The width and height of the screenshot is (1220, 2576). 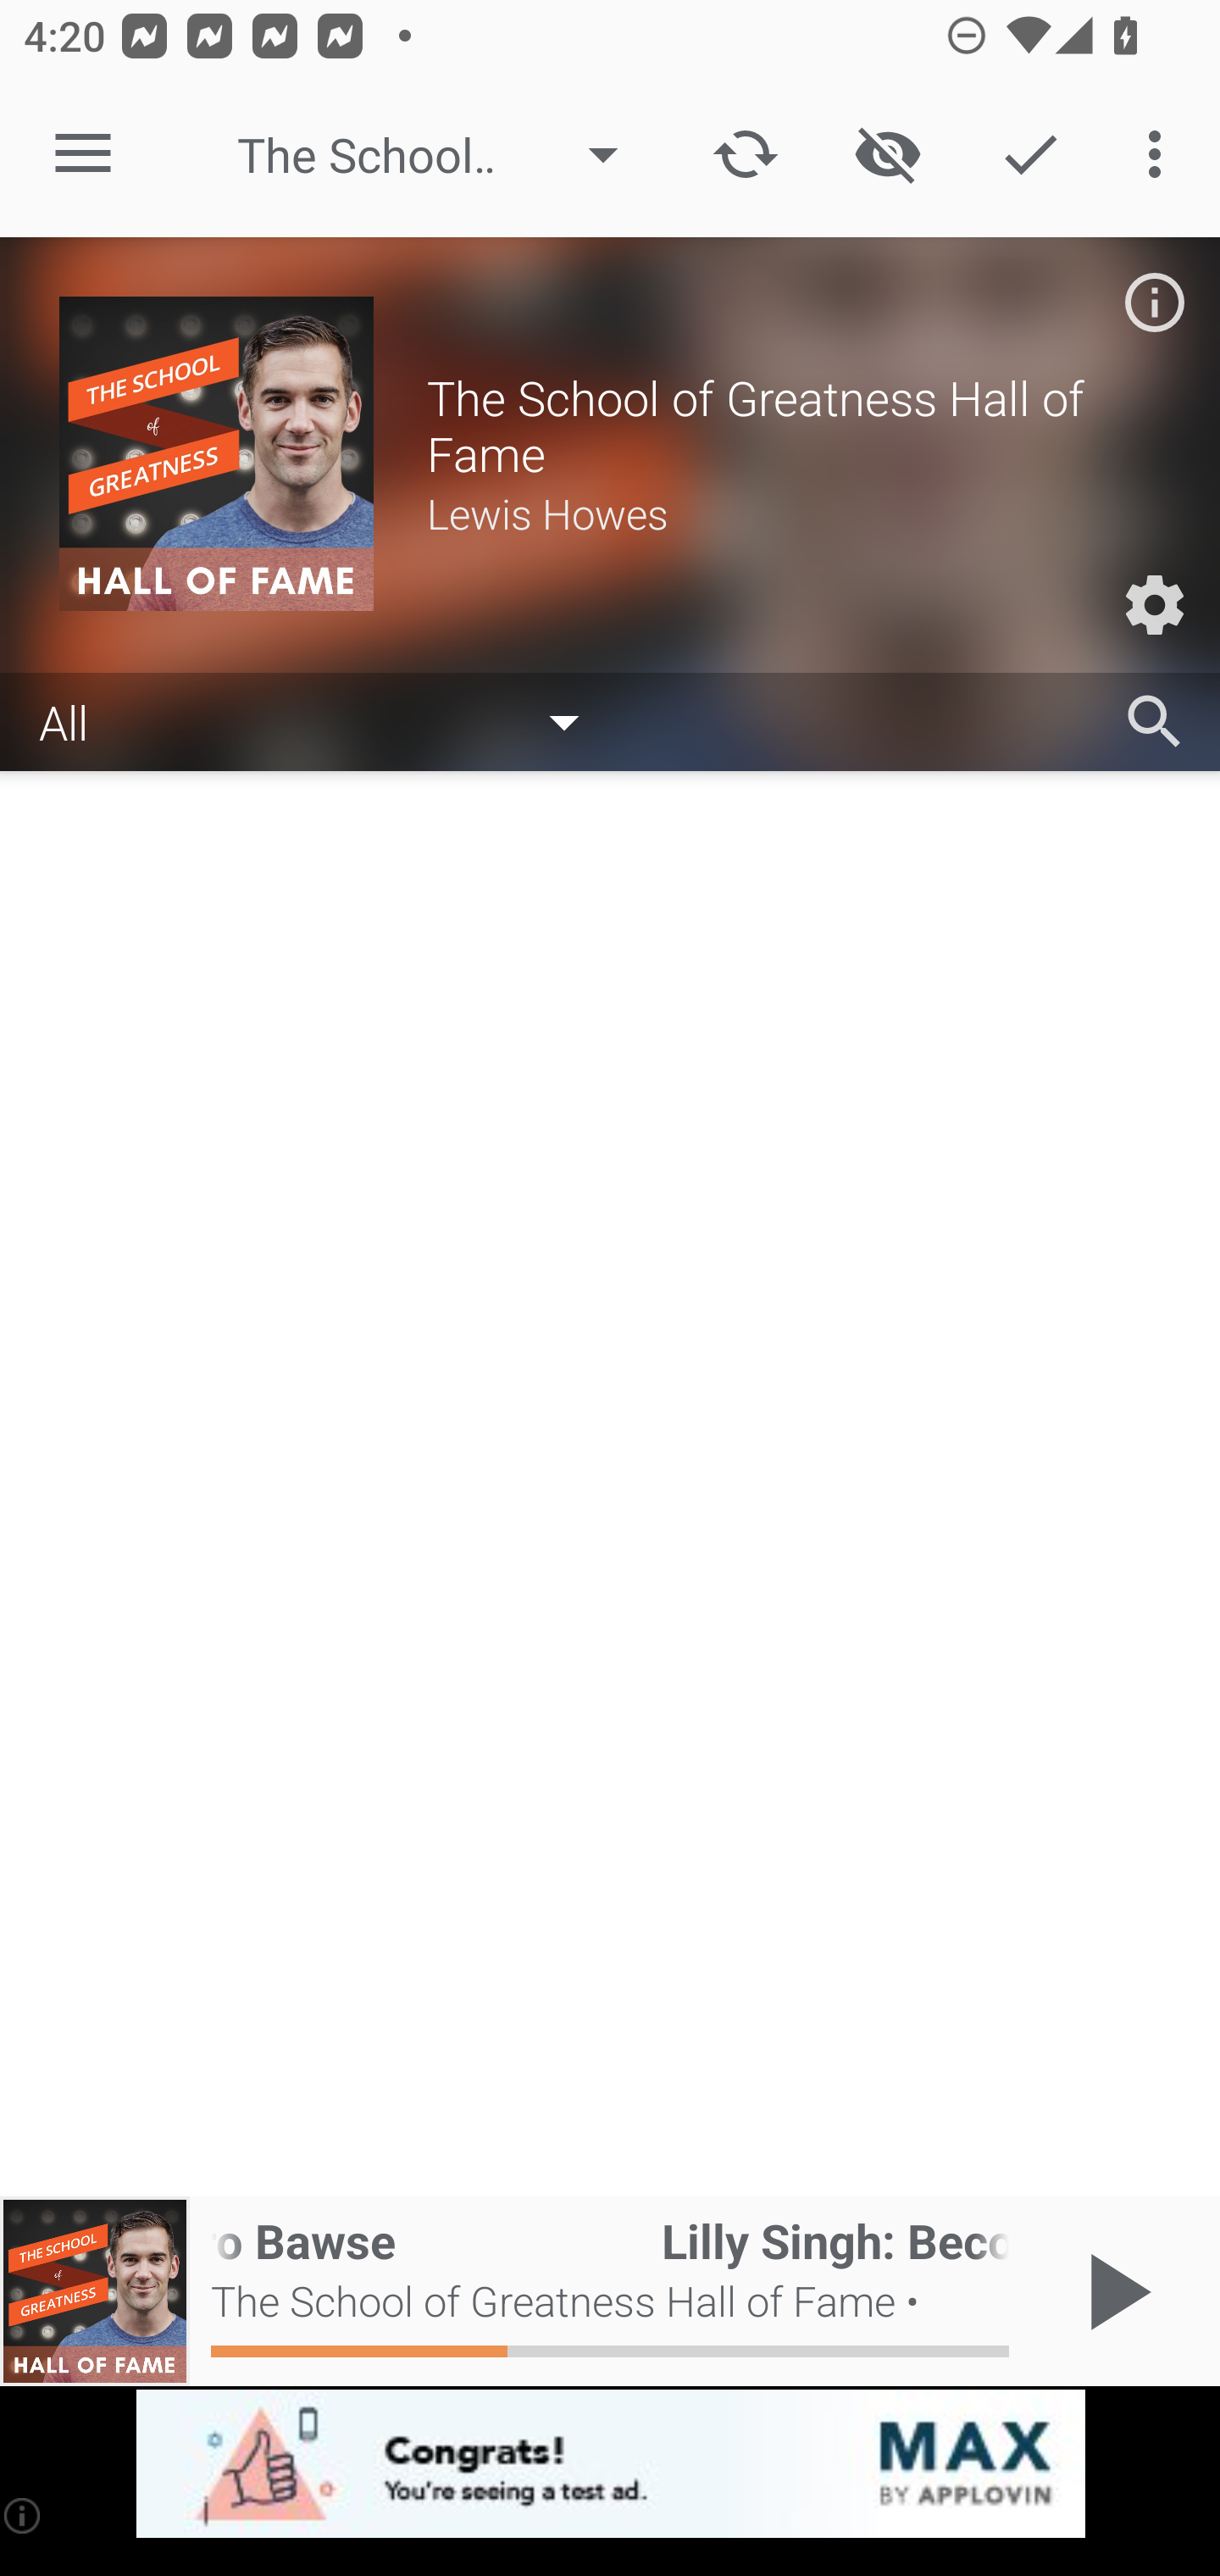 I want to click on Lewis Howes, so click(x=793, y=512).